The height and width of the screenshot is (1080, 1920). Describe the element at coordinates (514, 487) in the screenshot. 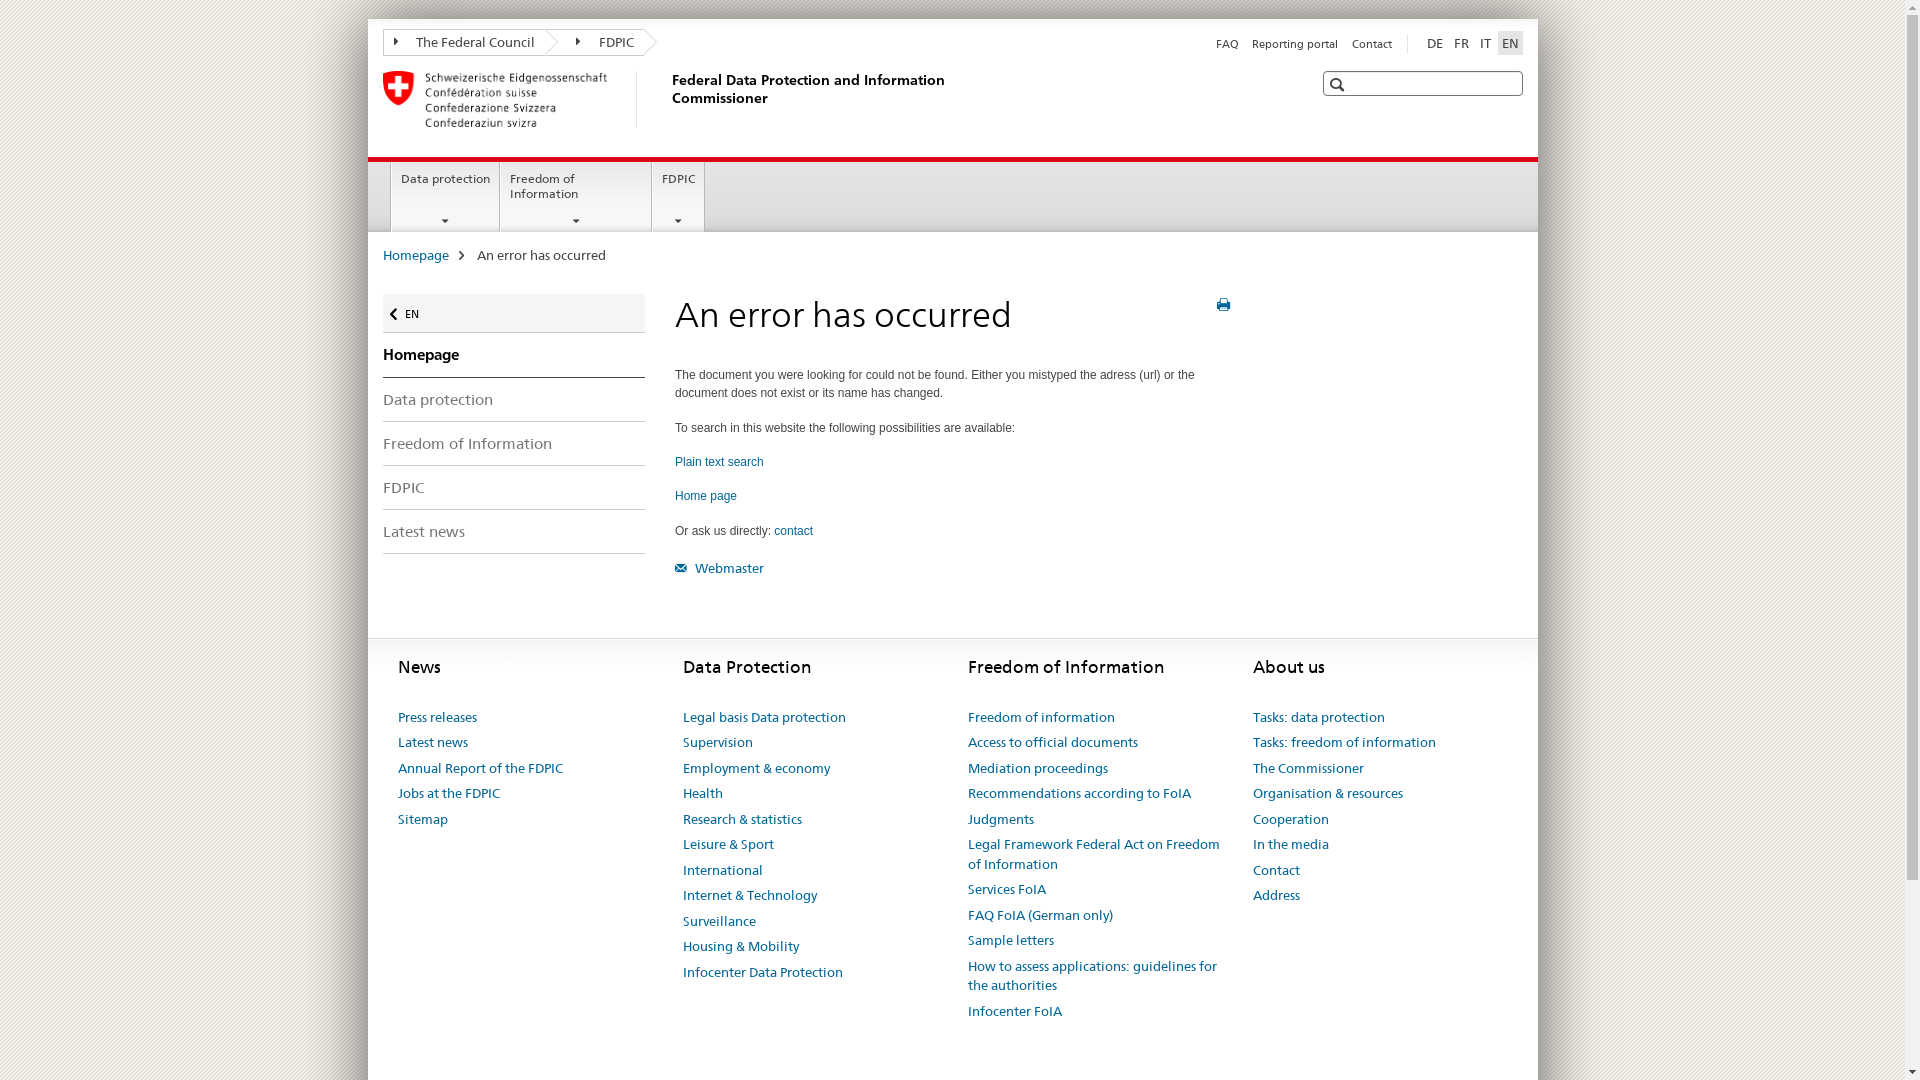

I see `FDPIC` at that location.